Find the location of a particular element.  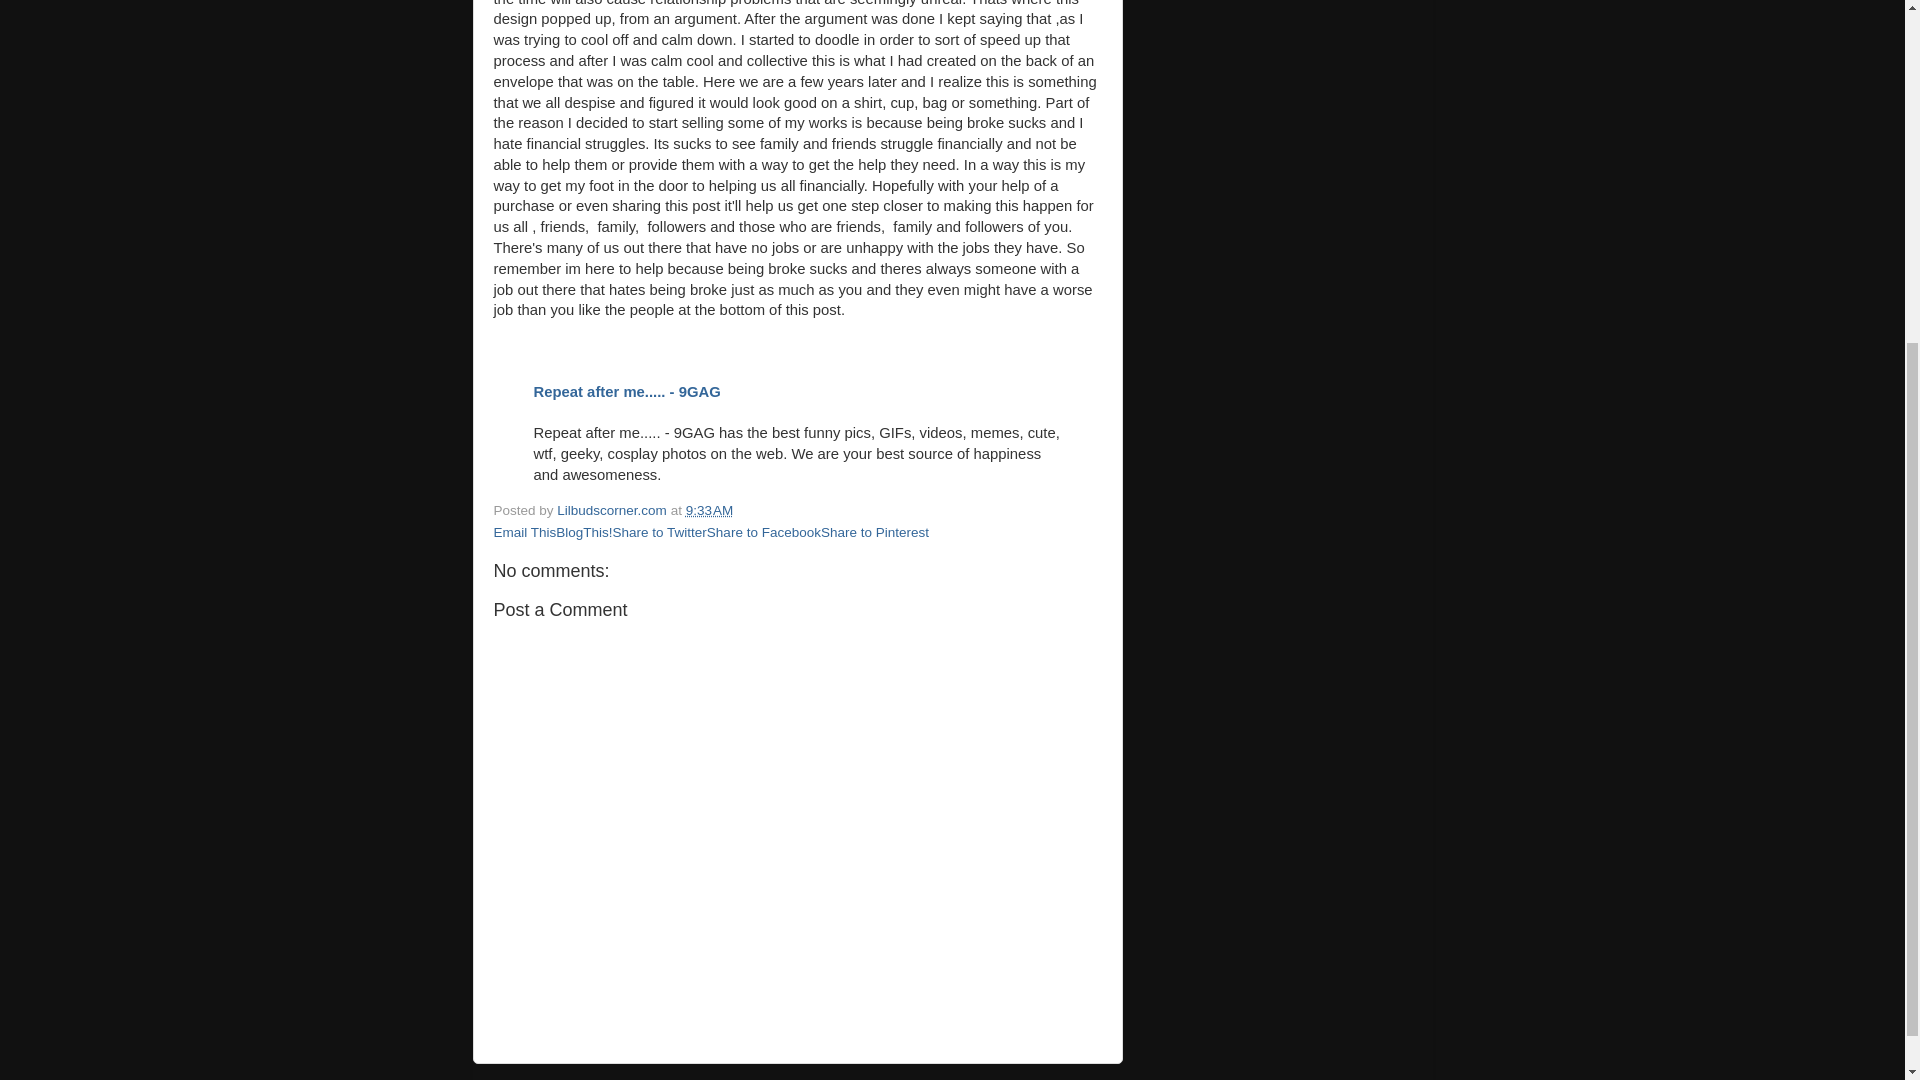

Share to Facebook is located at coordinates (764, 532).